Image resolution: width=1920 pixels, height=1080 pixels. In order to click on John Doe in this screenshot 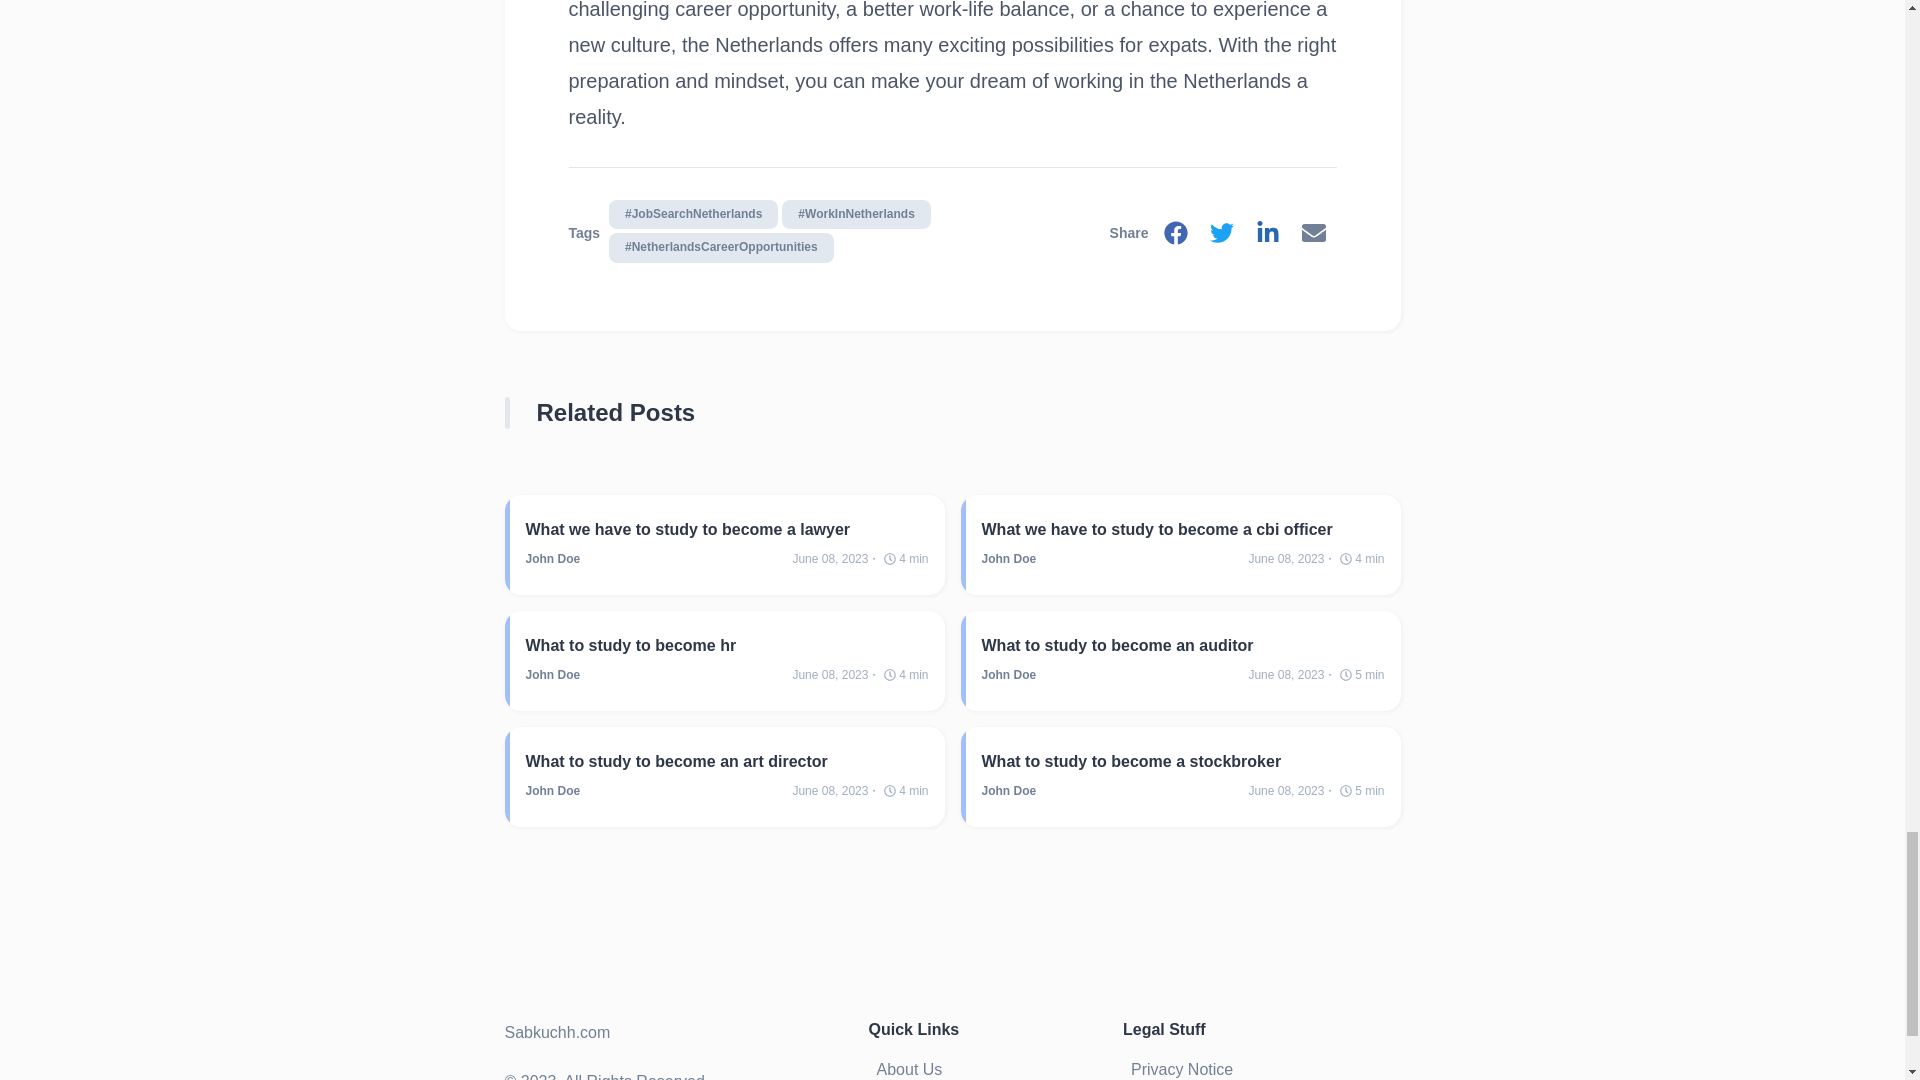, I will do `click(554, 674)`.